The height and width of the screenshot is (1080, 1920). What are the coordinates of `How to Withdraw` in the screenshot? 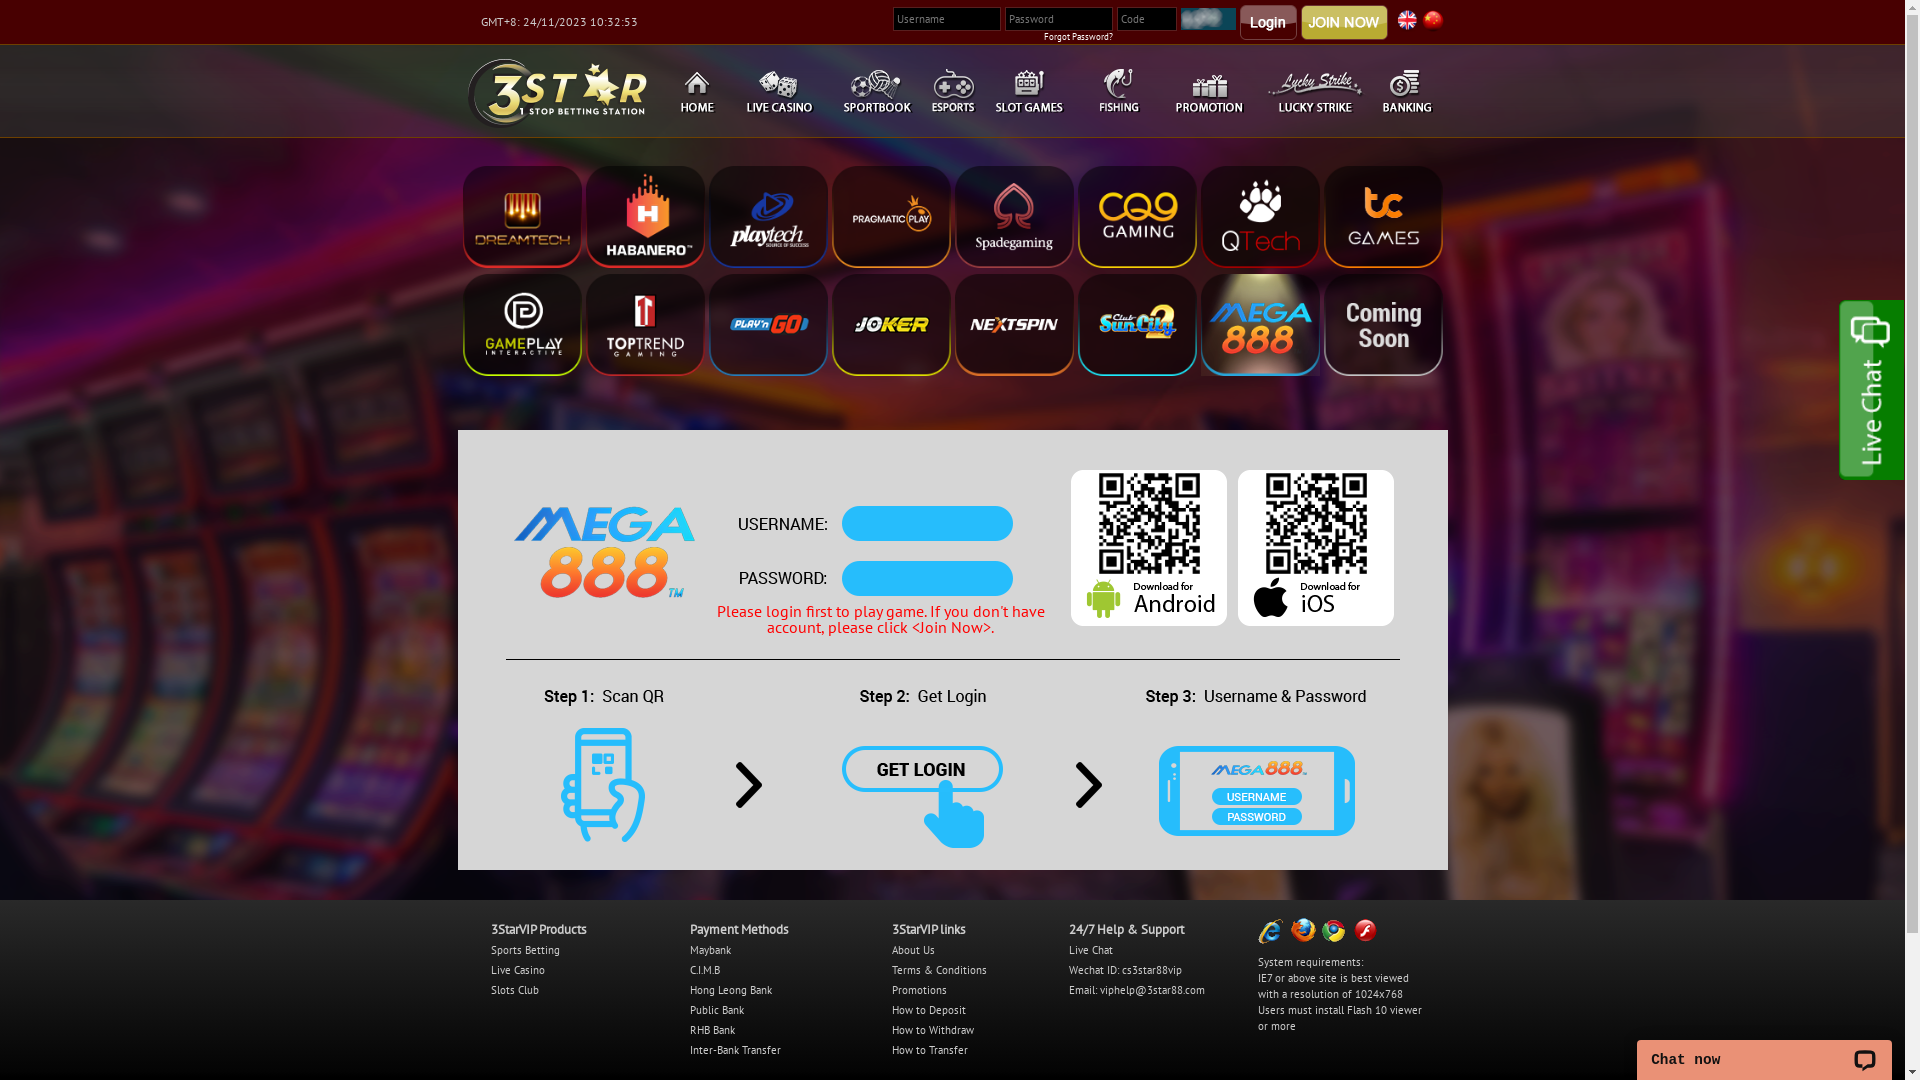 It's located at (933, 1030).